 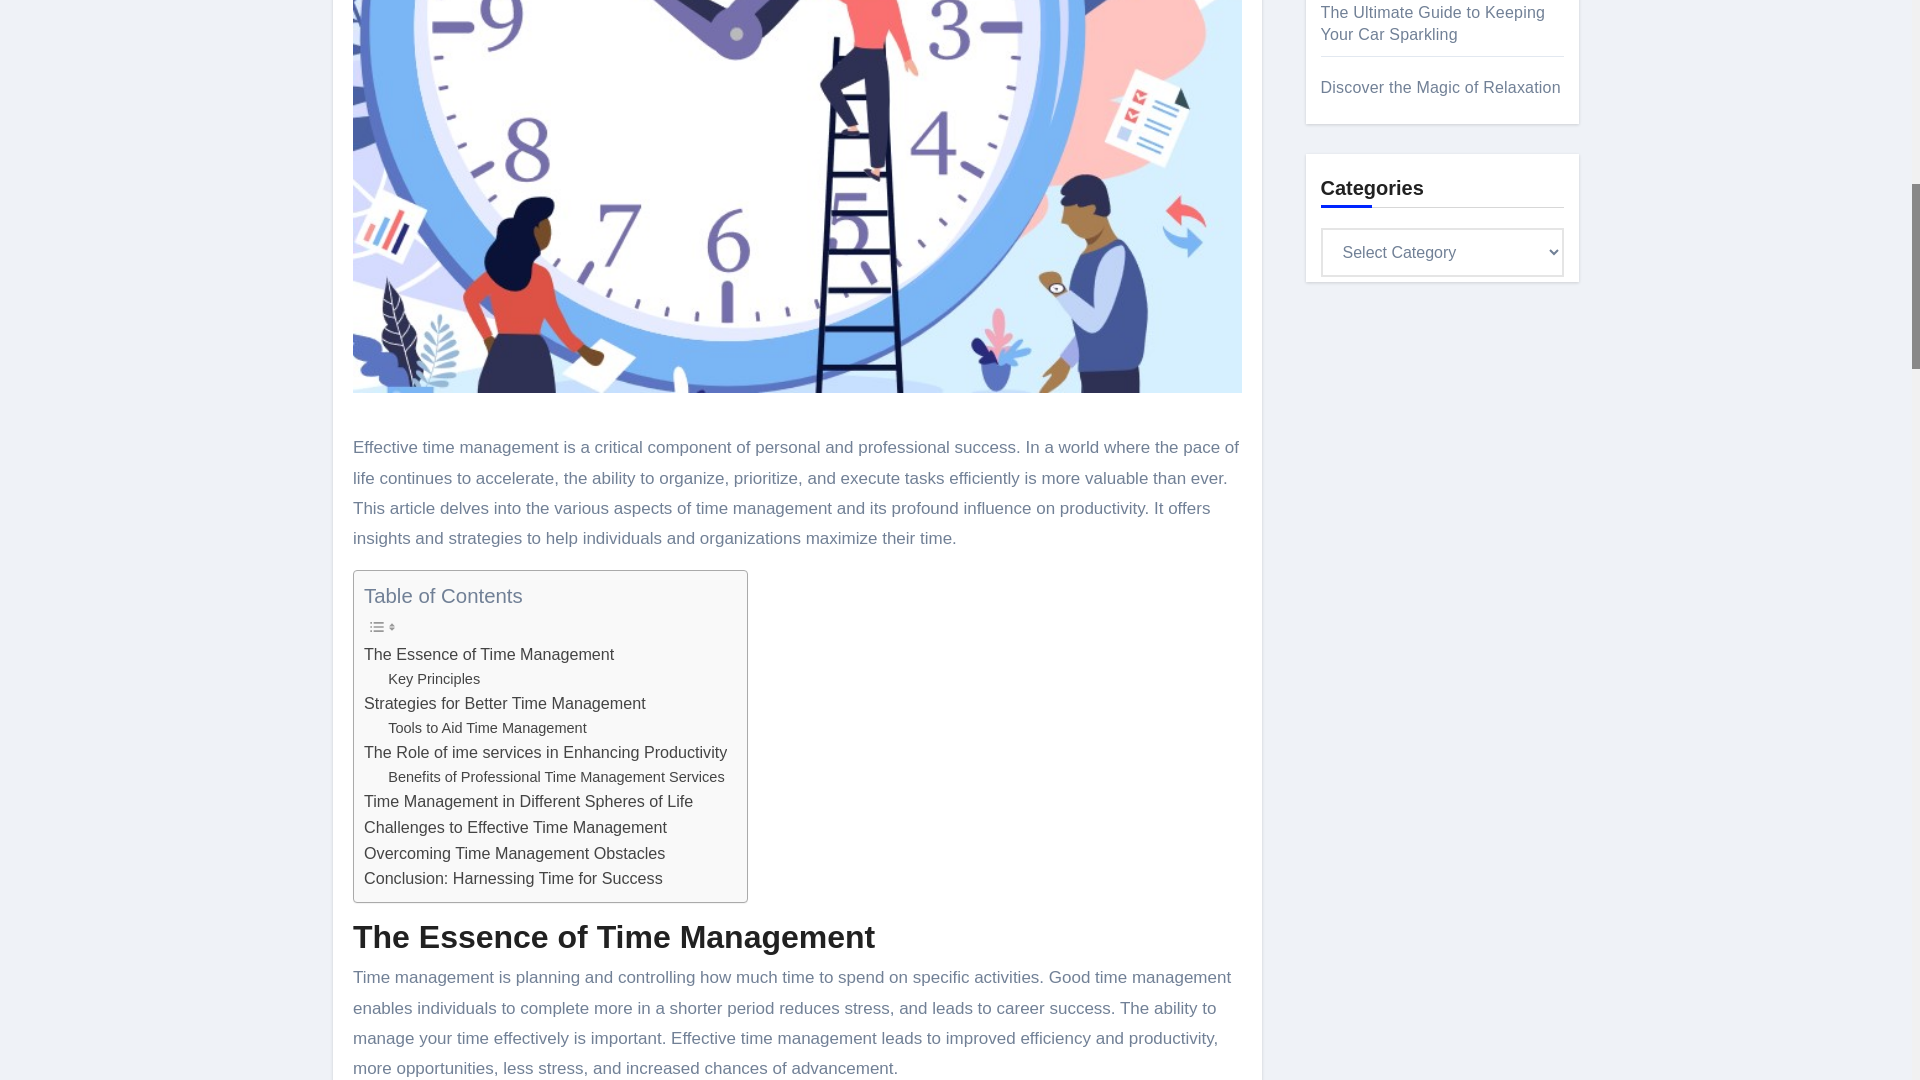 I want to click on Strategies for Better Time Management, so click(x=504, y=704).